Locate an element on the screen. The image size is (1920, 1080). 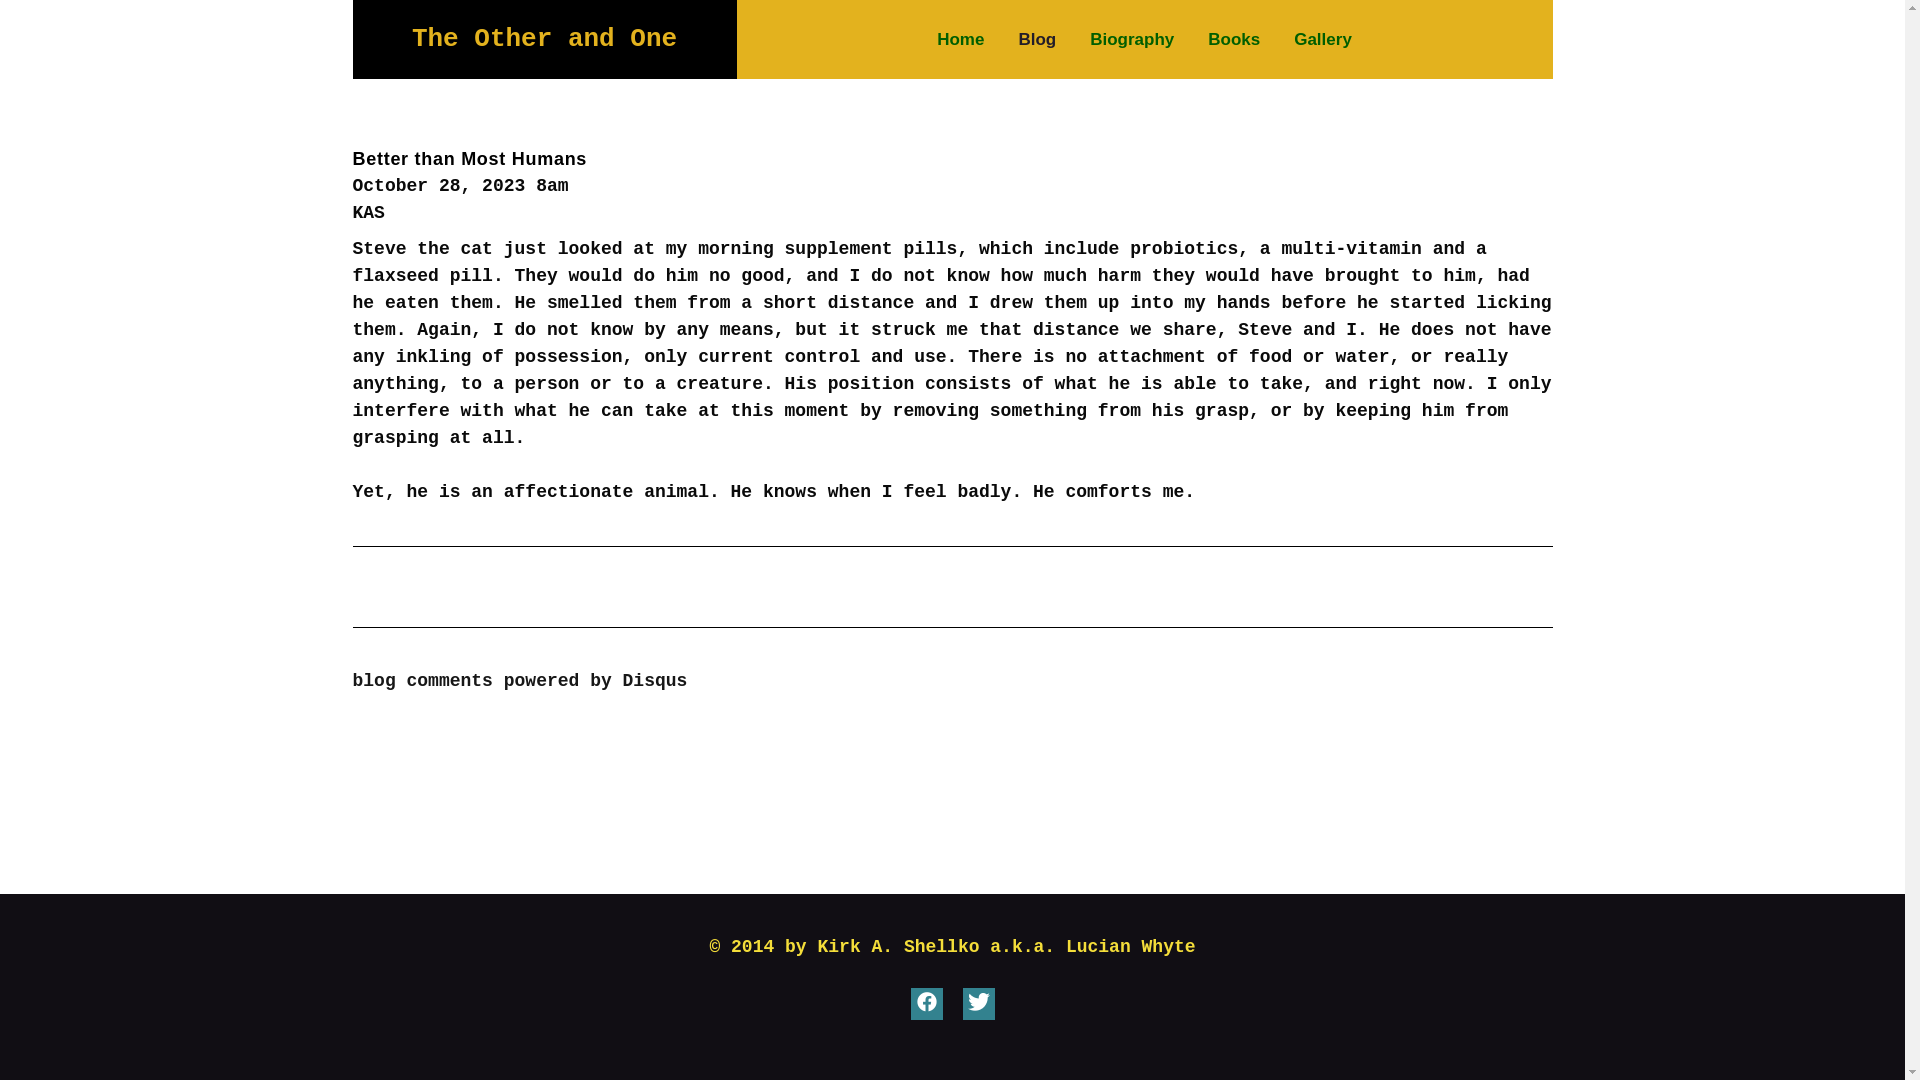
blog comments powered by Disqus is located at coordinates (519, 680).